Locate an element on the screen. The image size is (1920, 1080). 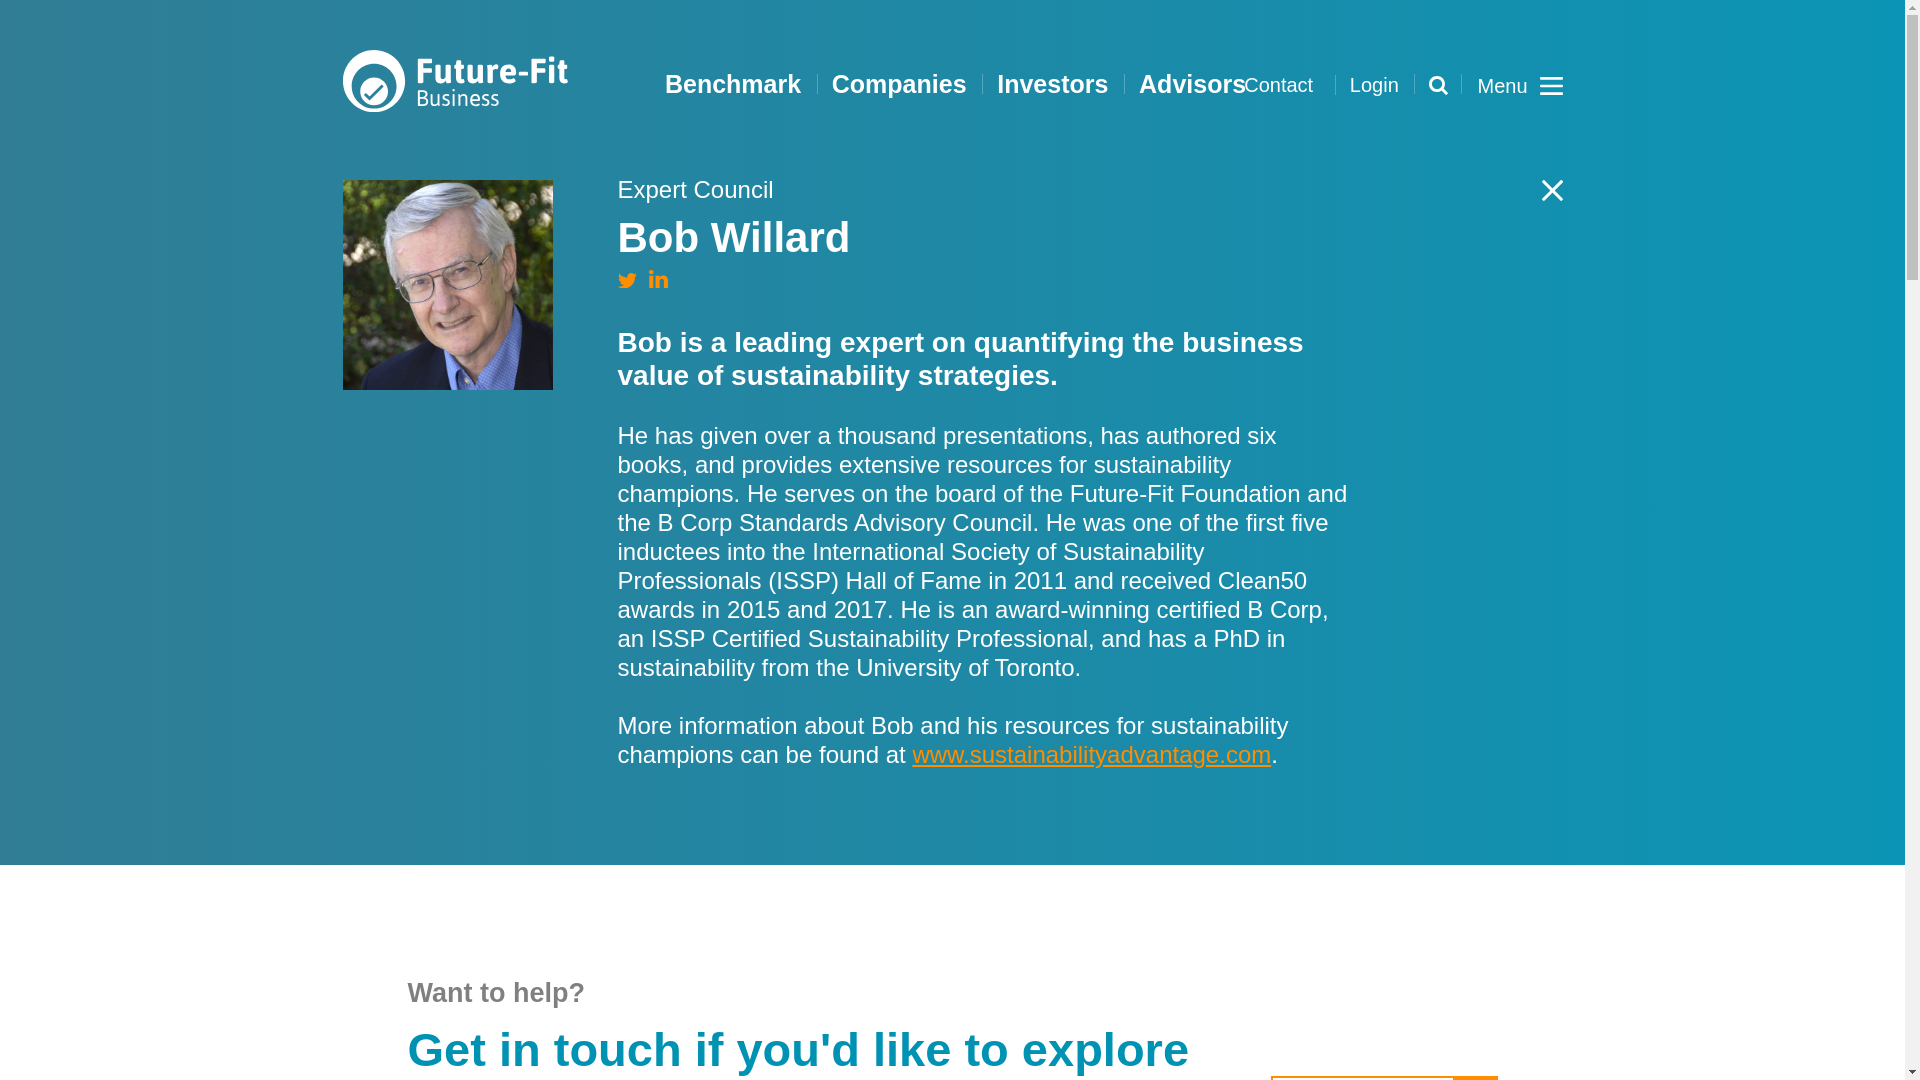
Contact is located at coordinates (1278, 85).